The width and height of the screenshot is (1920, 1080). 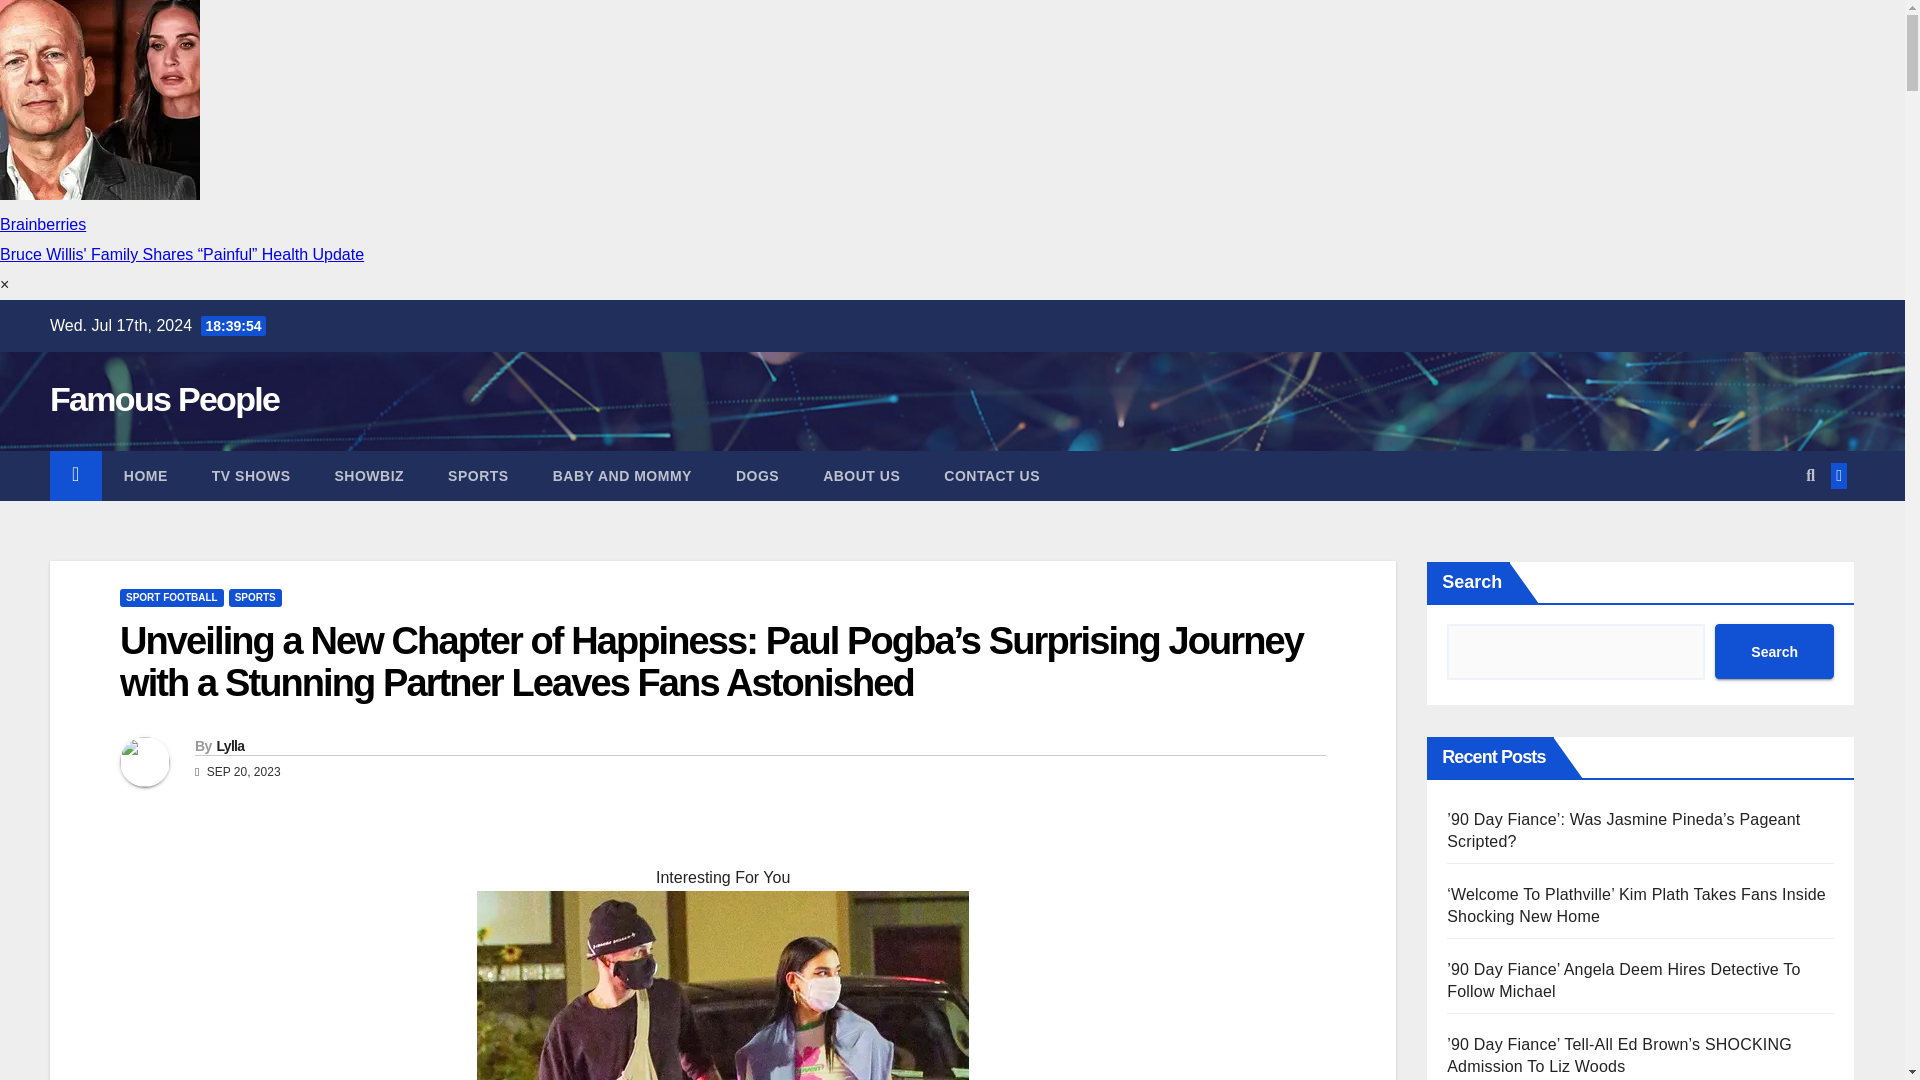 What do you see at coordinates (622, 476) in the screenshot?
I see `BABY AND MOMMY` at bounding box center [622, 476].